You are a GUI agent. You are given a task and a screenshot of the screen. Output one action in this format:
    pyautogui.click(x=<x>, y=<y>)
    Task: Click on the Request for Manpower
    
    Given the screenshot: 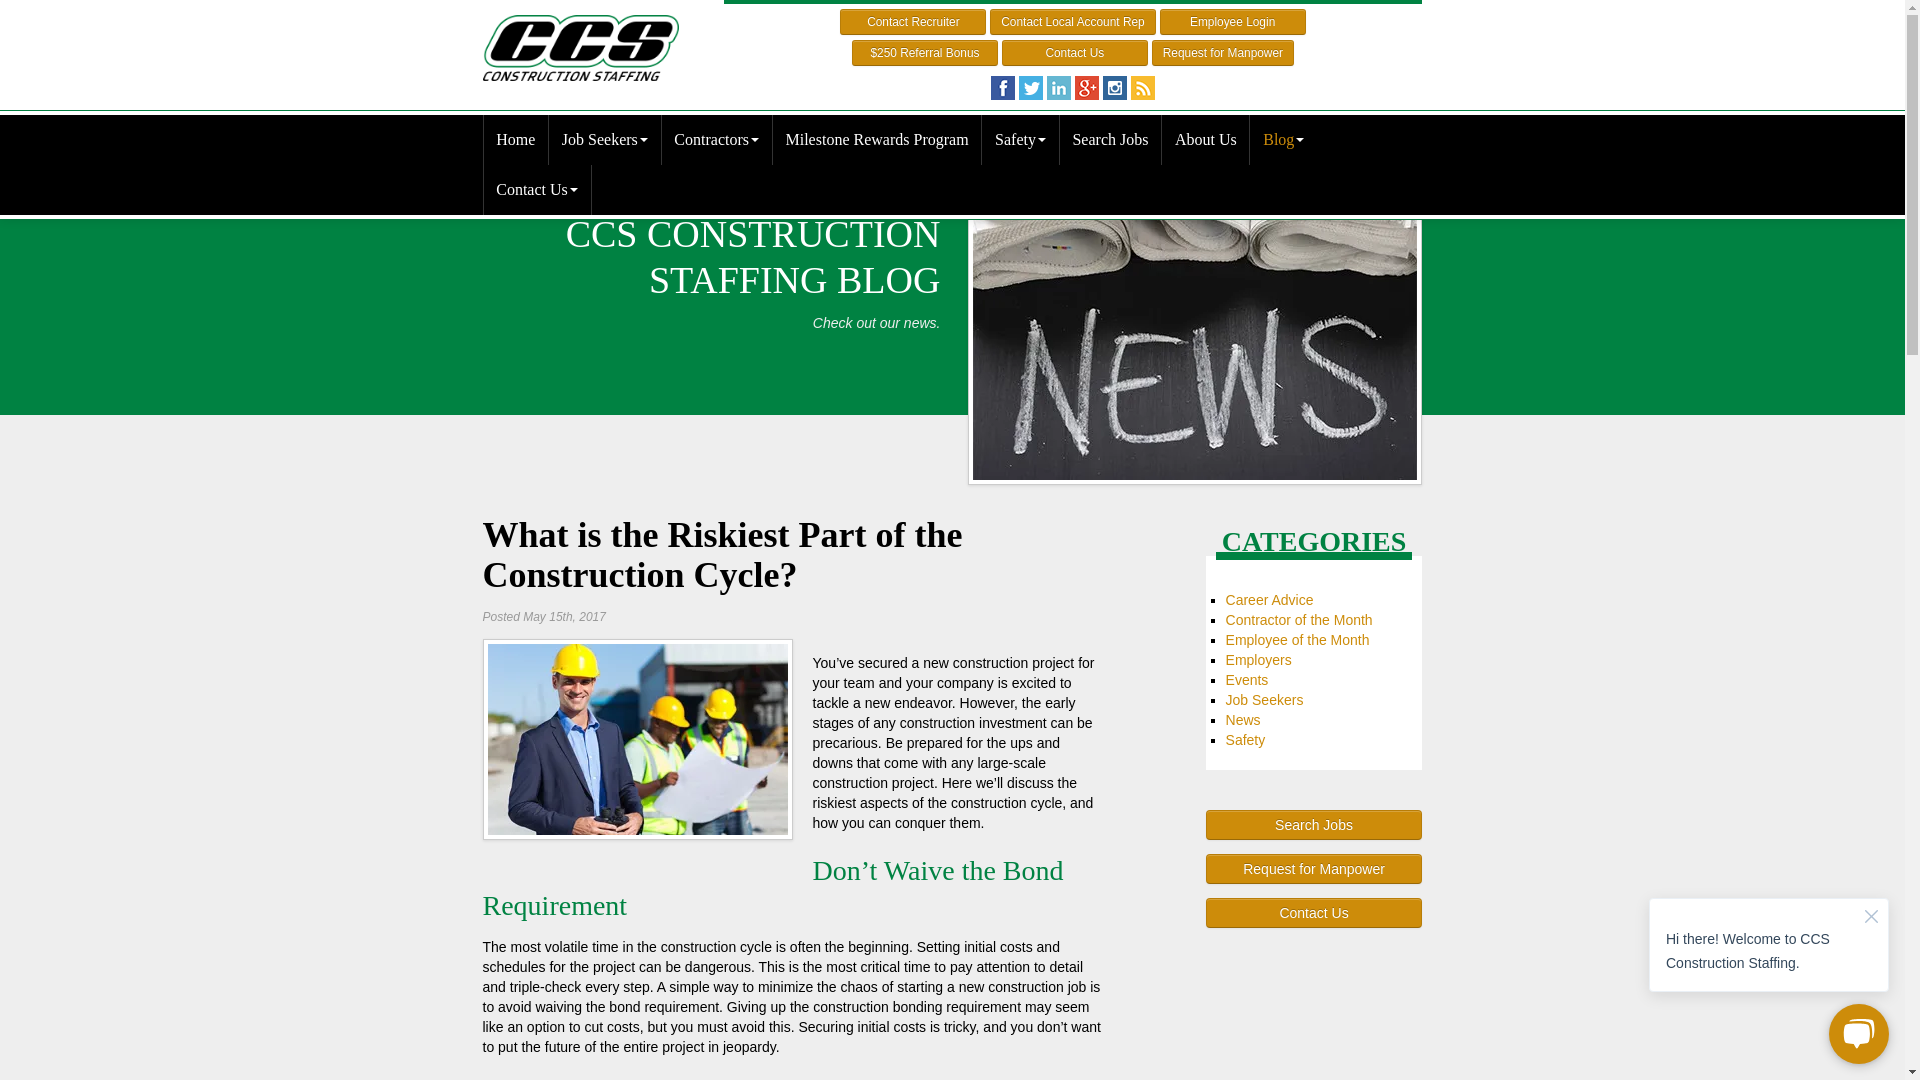 What is the action you would take?
    pyautogui.click(x=1223, y=52)
    